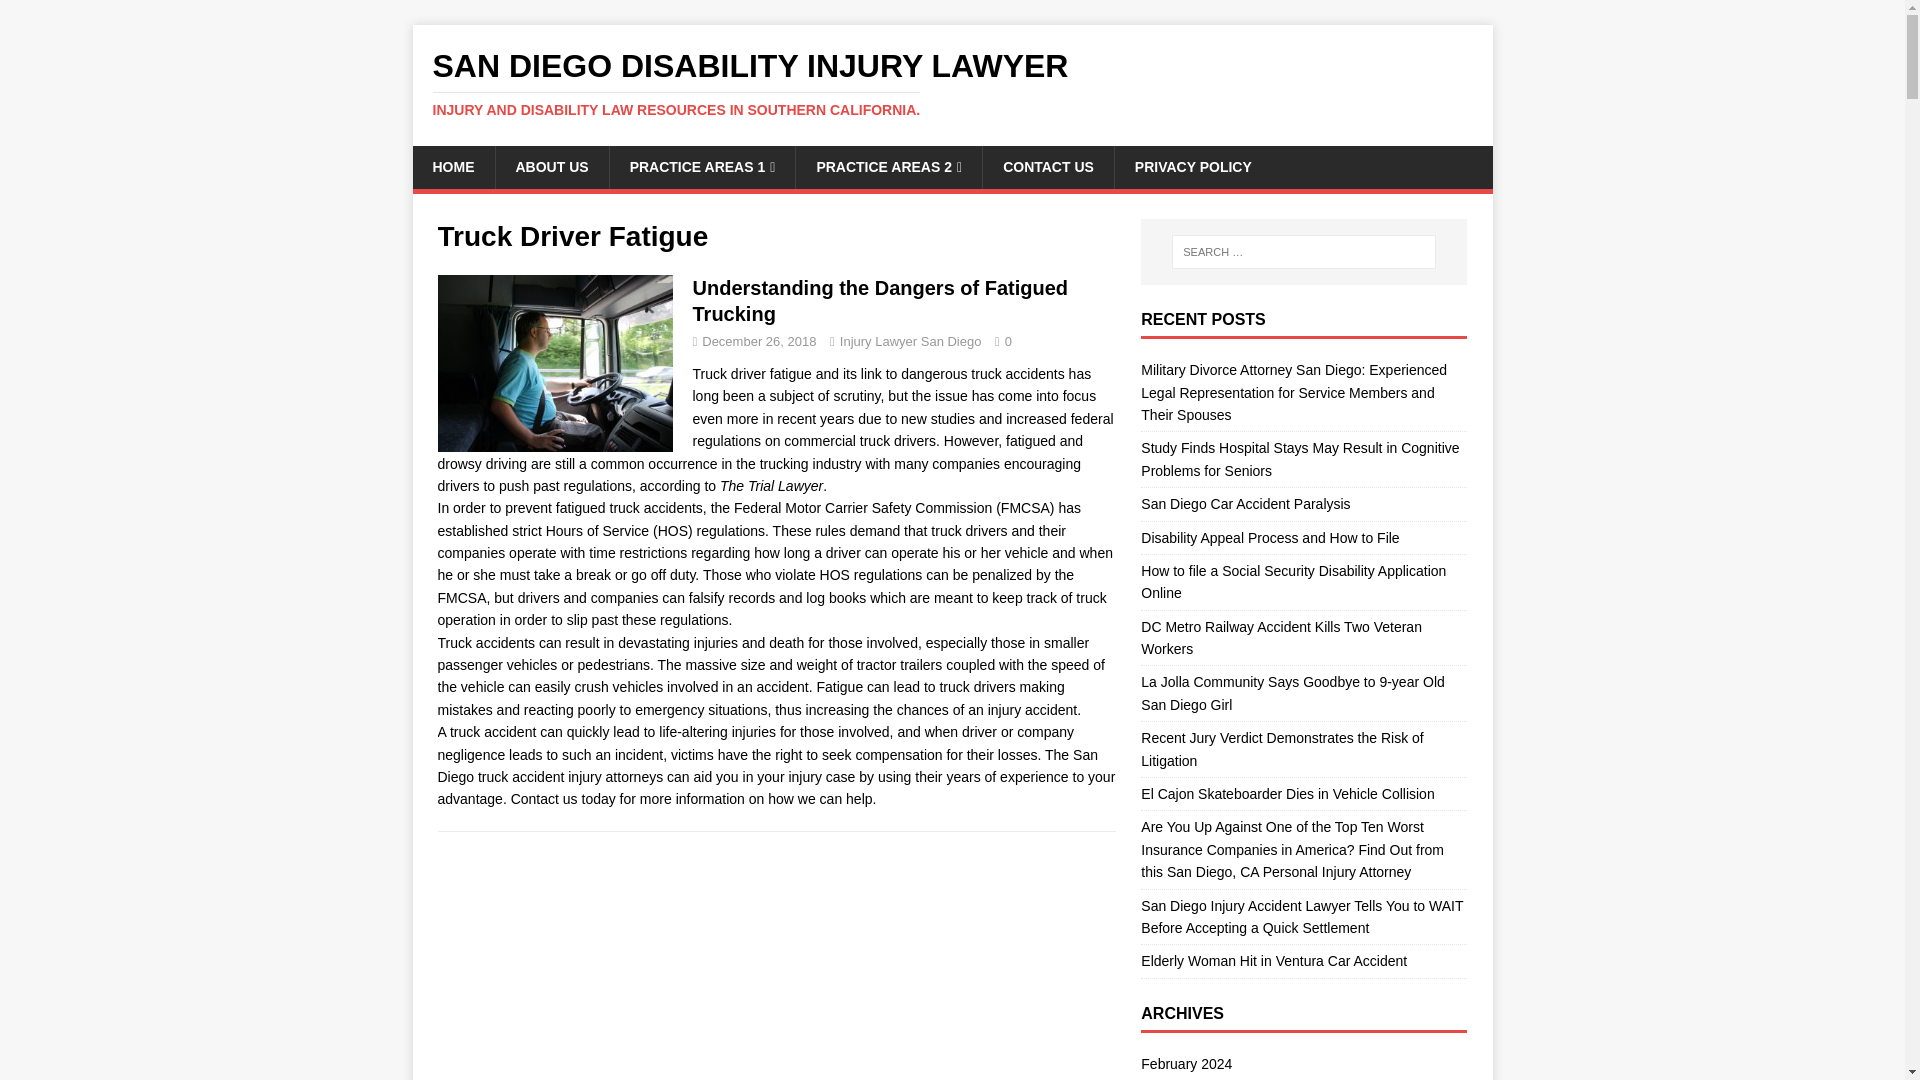 Image resolution: width=1920 pixels, height=1080 pixels. Describe the element at coordinates (1047, 166) in the screenshot. I see `CONTACT US` at that location.